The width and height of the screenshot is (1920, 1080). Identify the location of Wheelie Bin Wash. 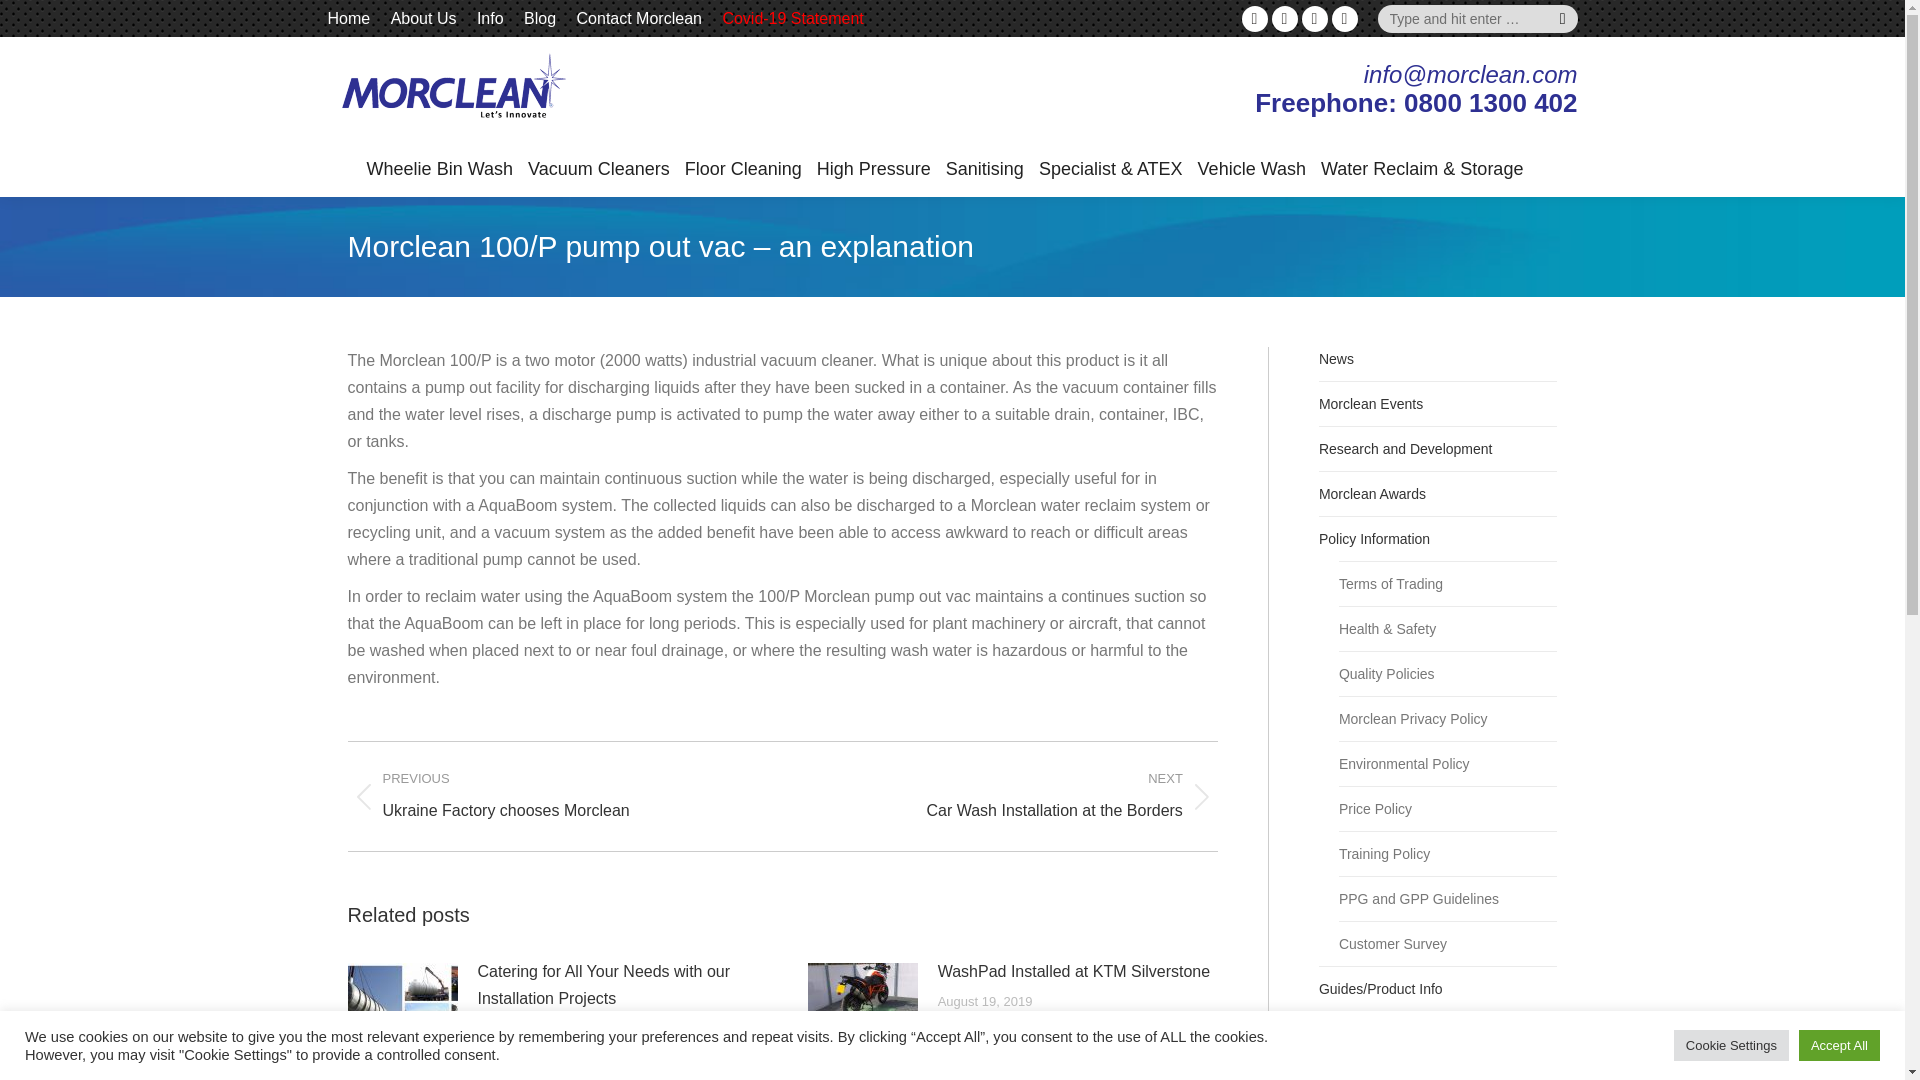
(439, 169).